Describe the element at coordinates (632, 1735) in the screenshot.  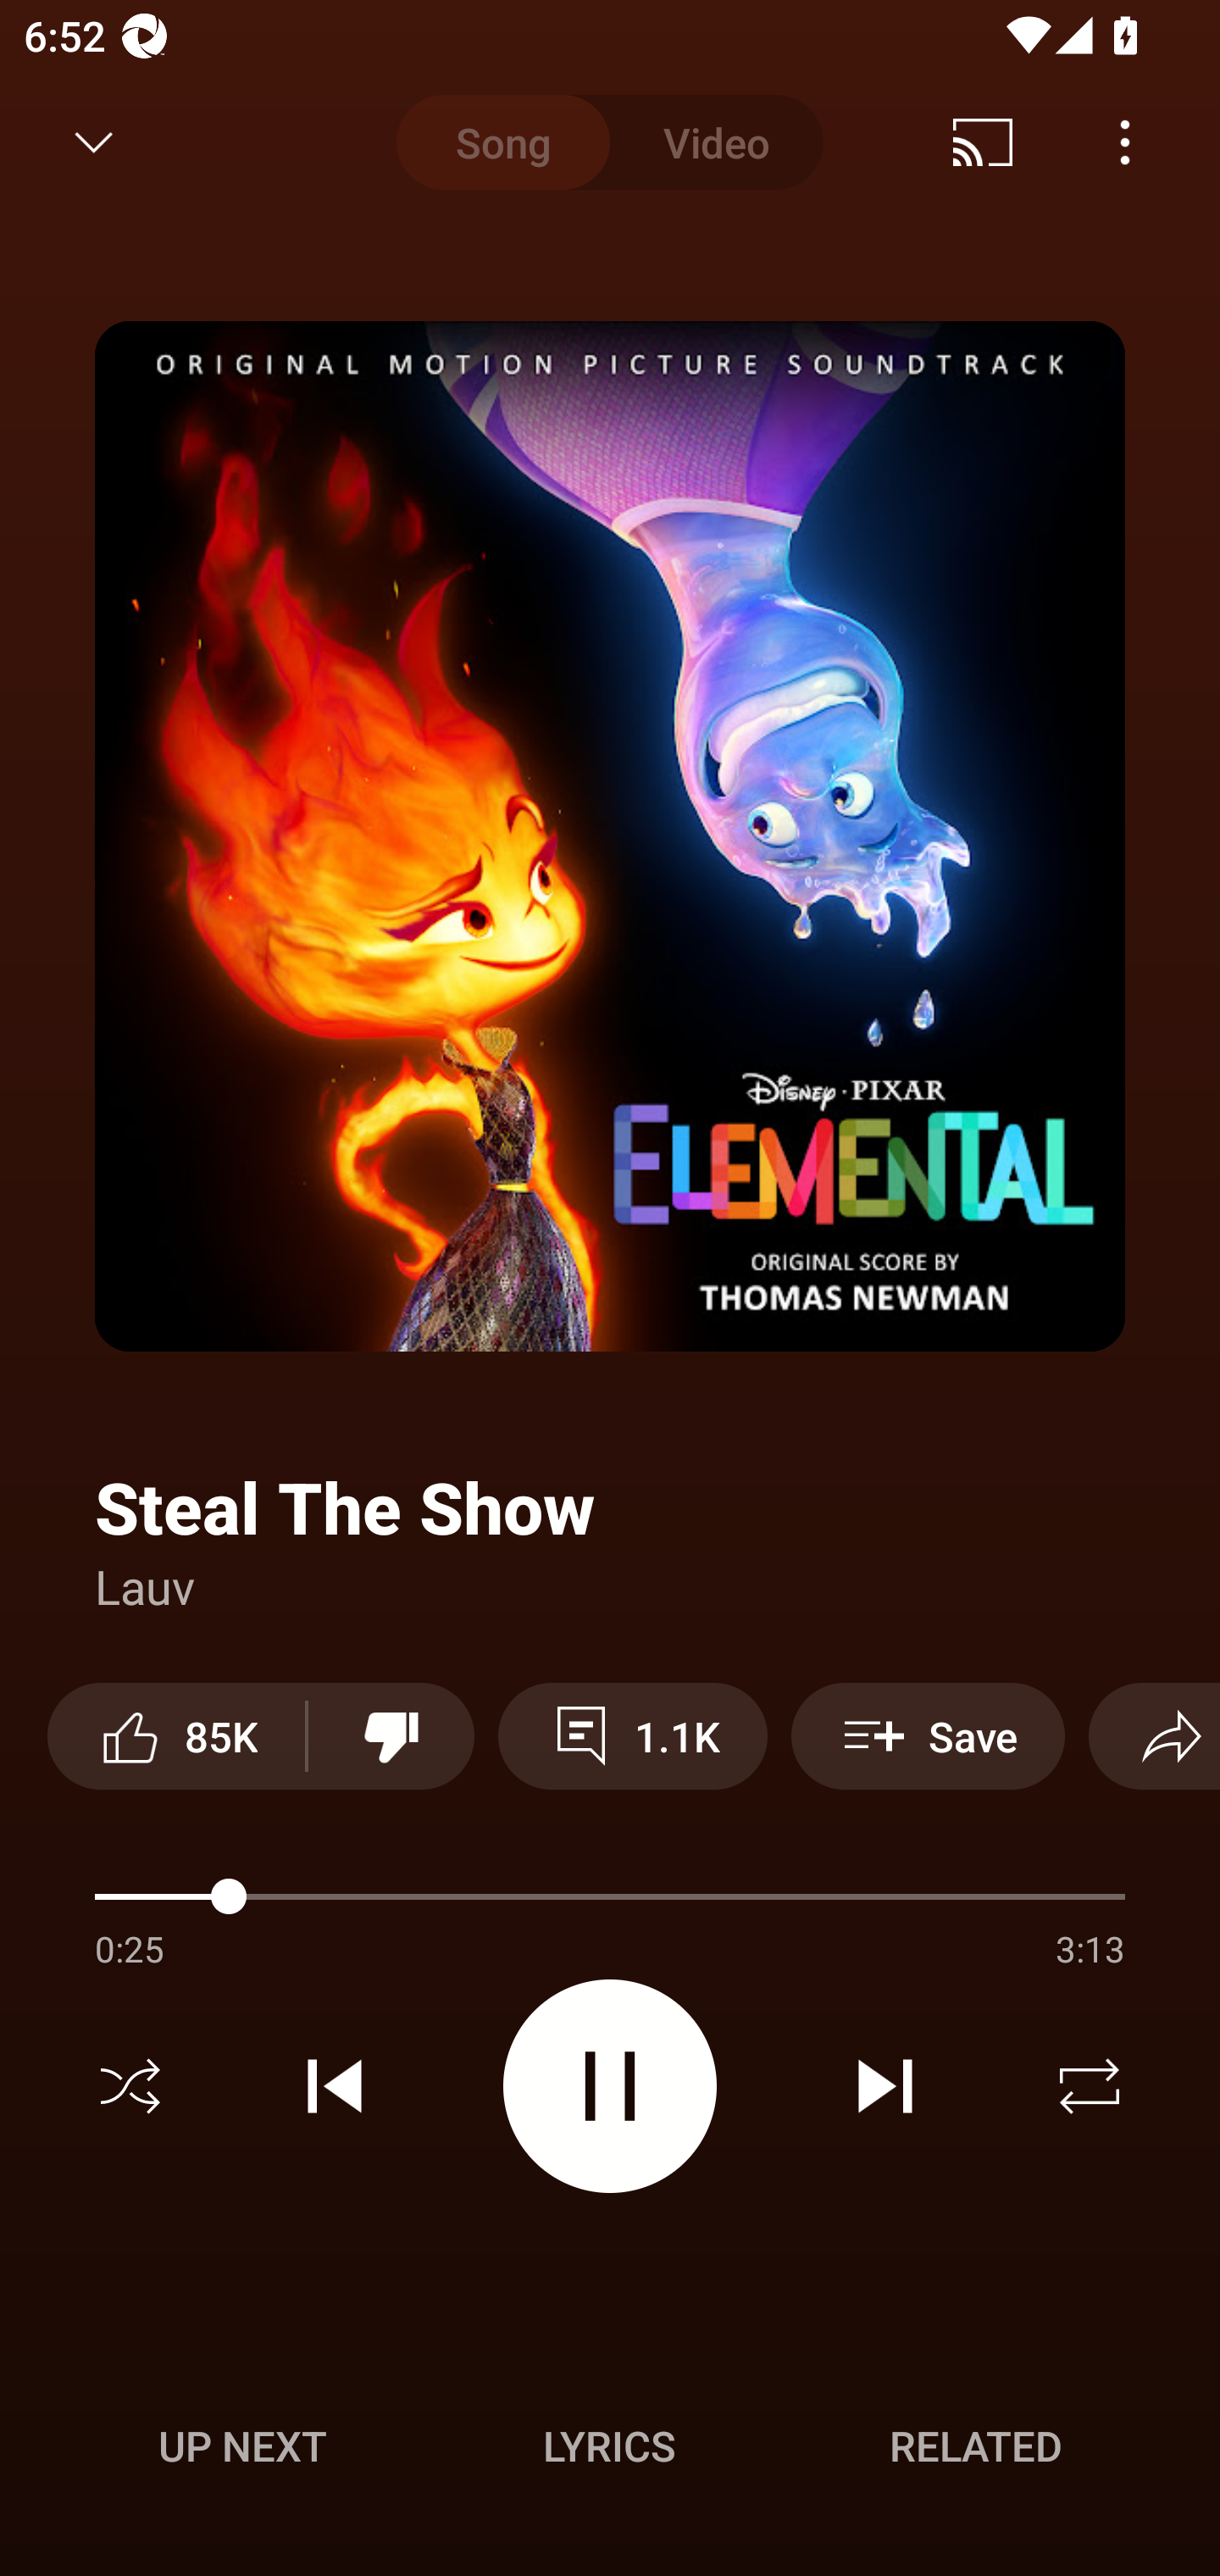
I see `1.1K View 1,180 comments` at that location.